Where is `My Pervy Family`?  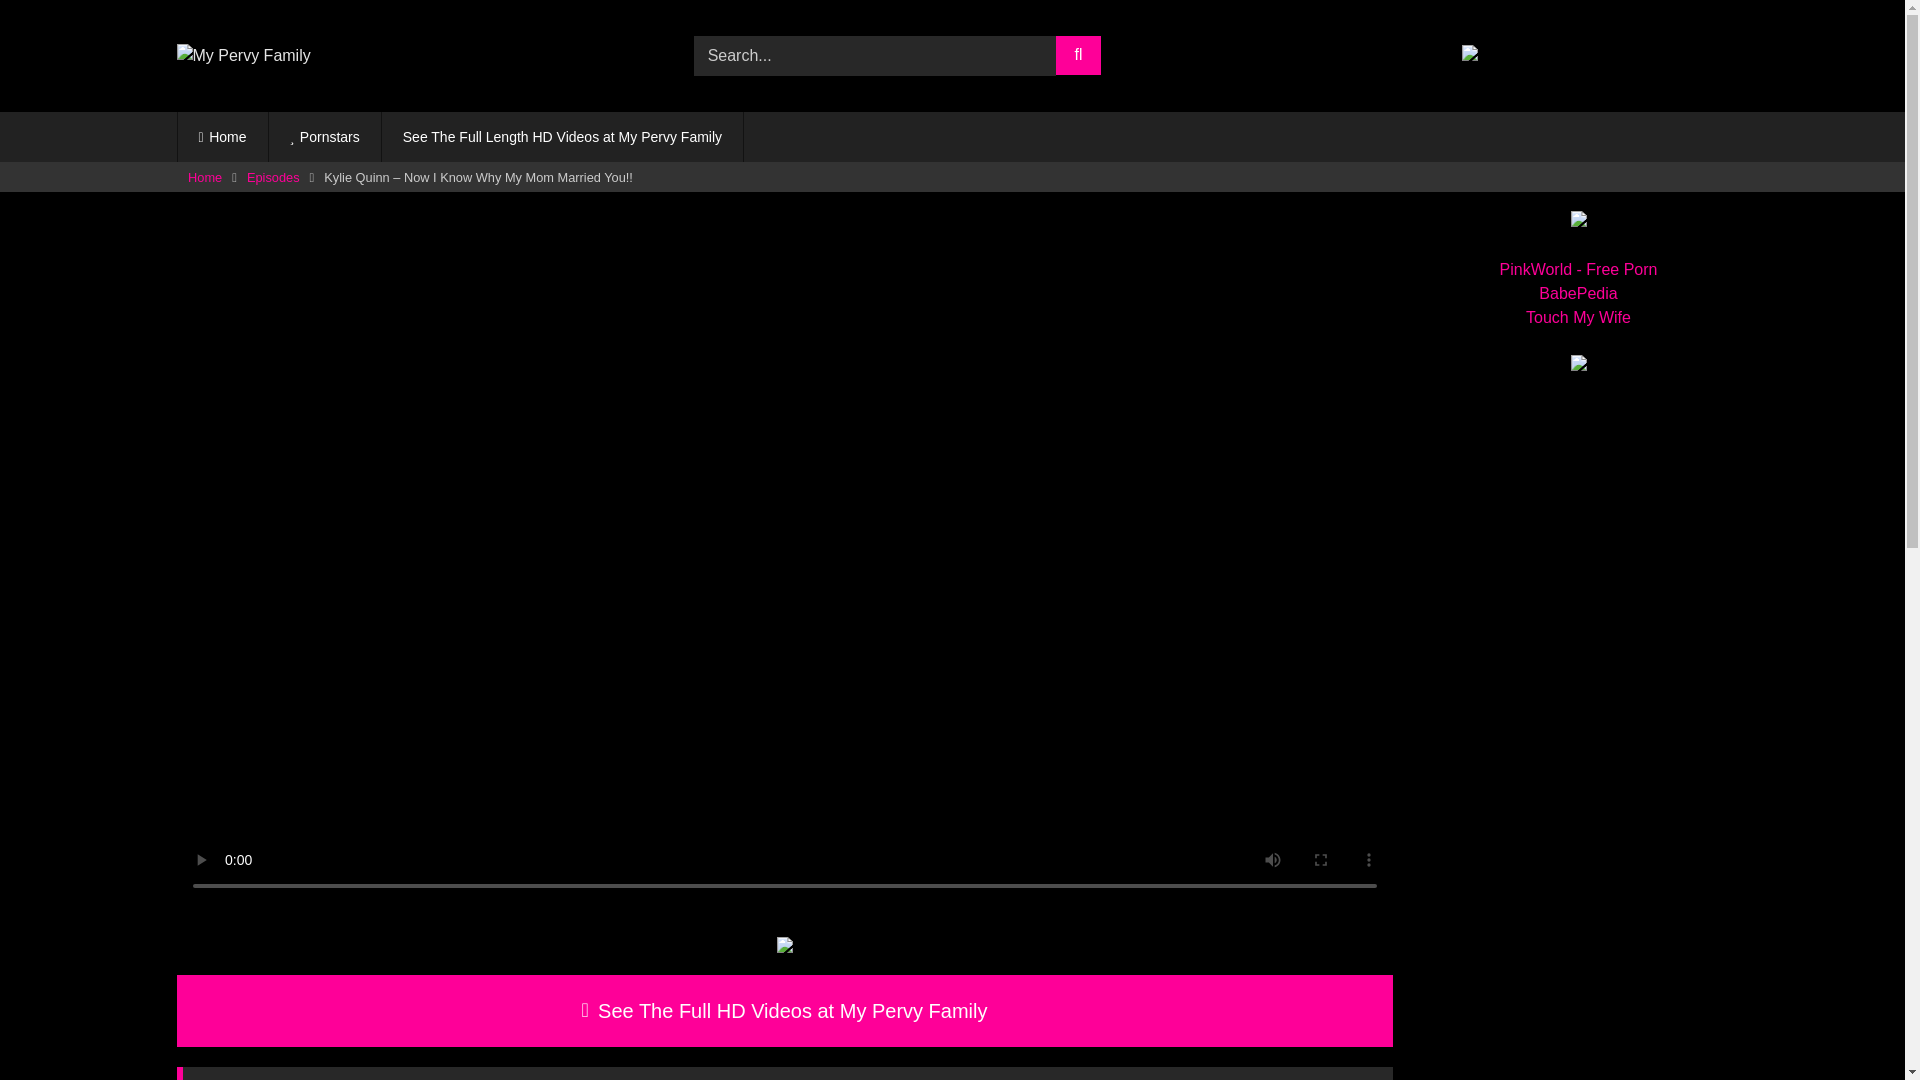 My Pervy Family is located at coordinates (242, 56).